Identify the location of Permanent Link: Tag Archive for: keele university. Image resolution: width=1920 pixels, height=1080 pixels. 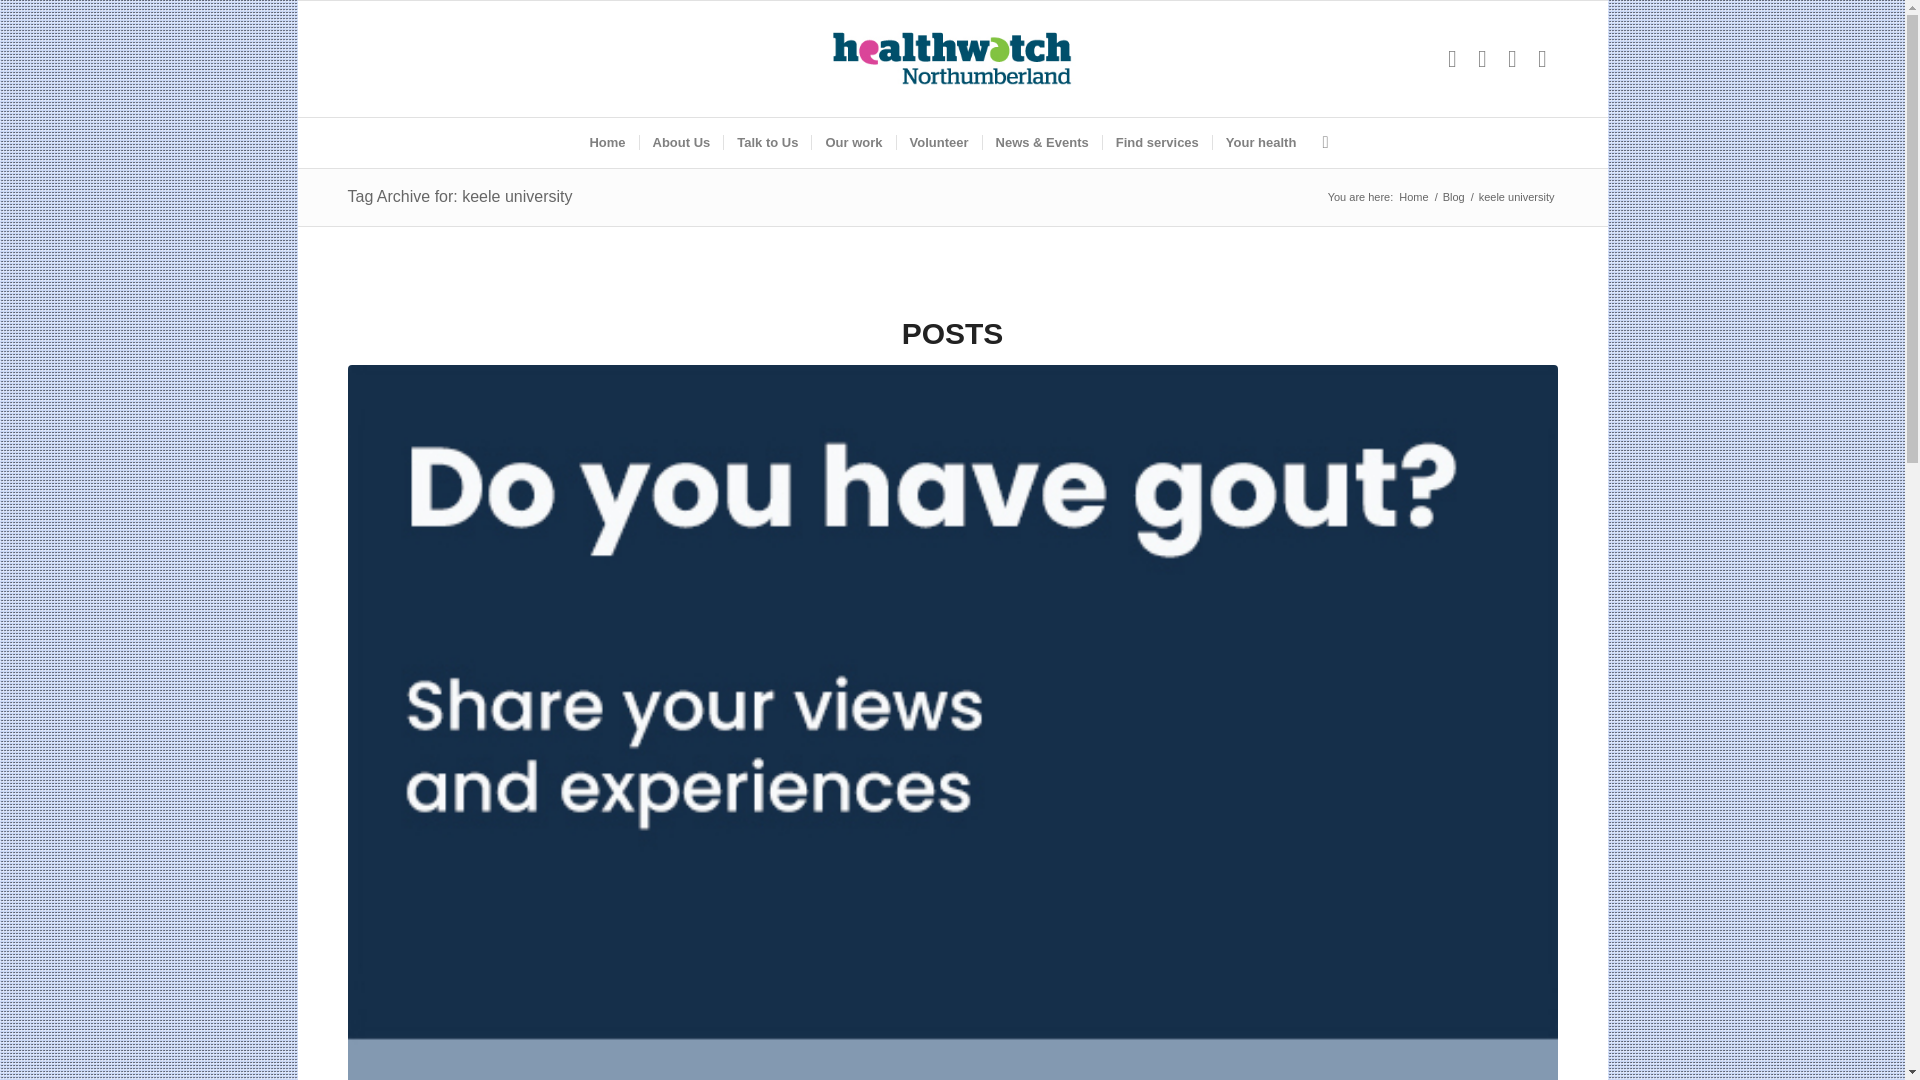
(460, 196).